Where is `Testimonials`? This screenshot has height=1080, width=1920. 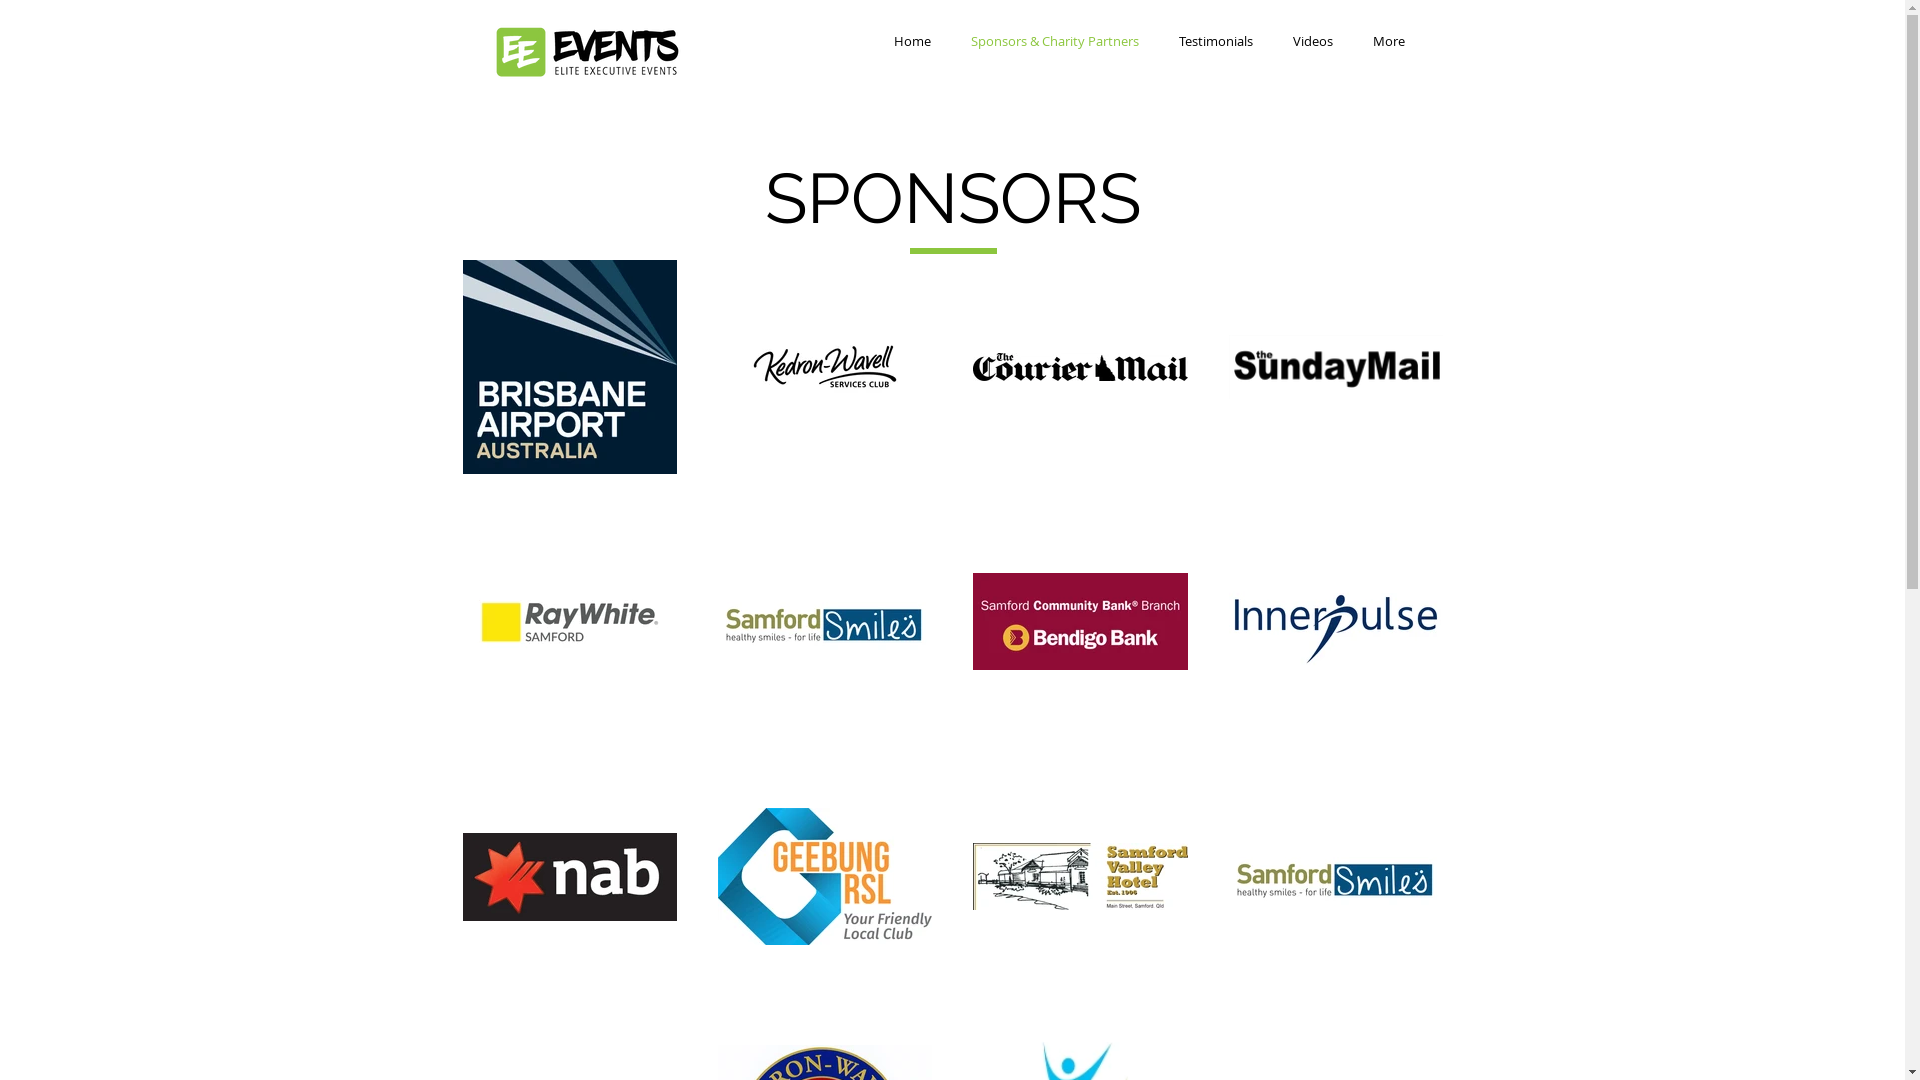
Testimonials is located at coordinates (1215, 41).